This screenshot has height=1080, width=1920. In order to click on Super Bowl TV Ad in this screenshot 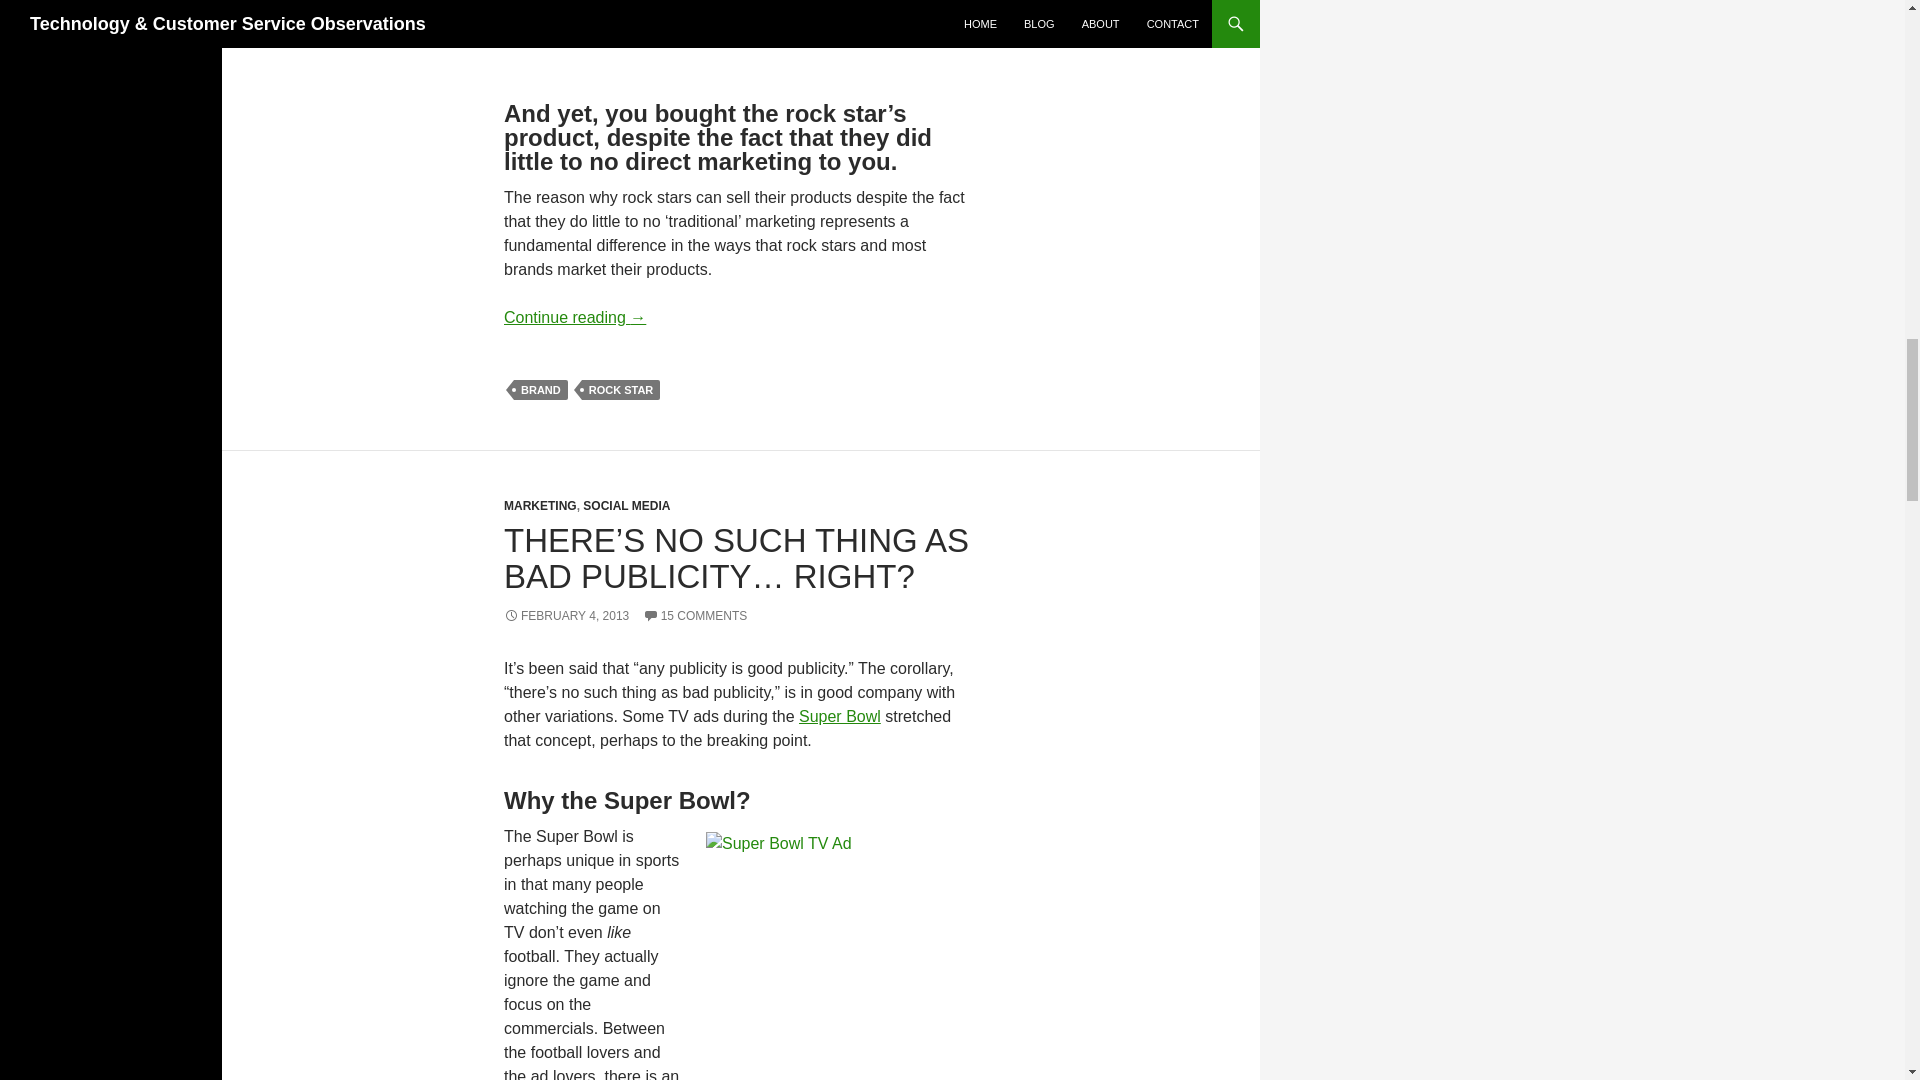, I will do `click(926, 956)`.